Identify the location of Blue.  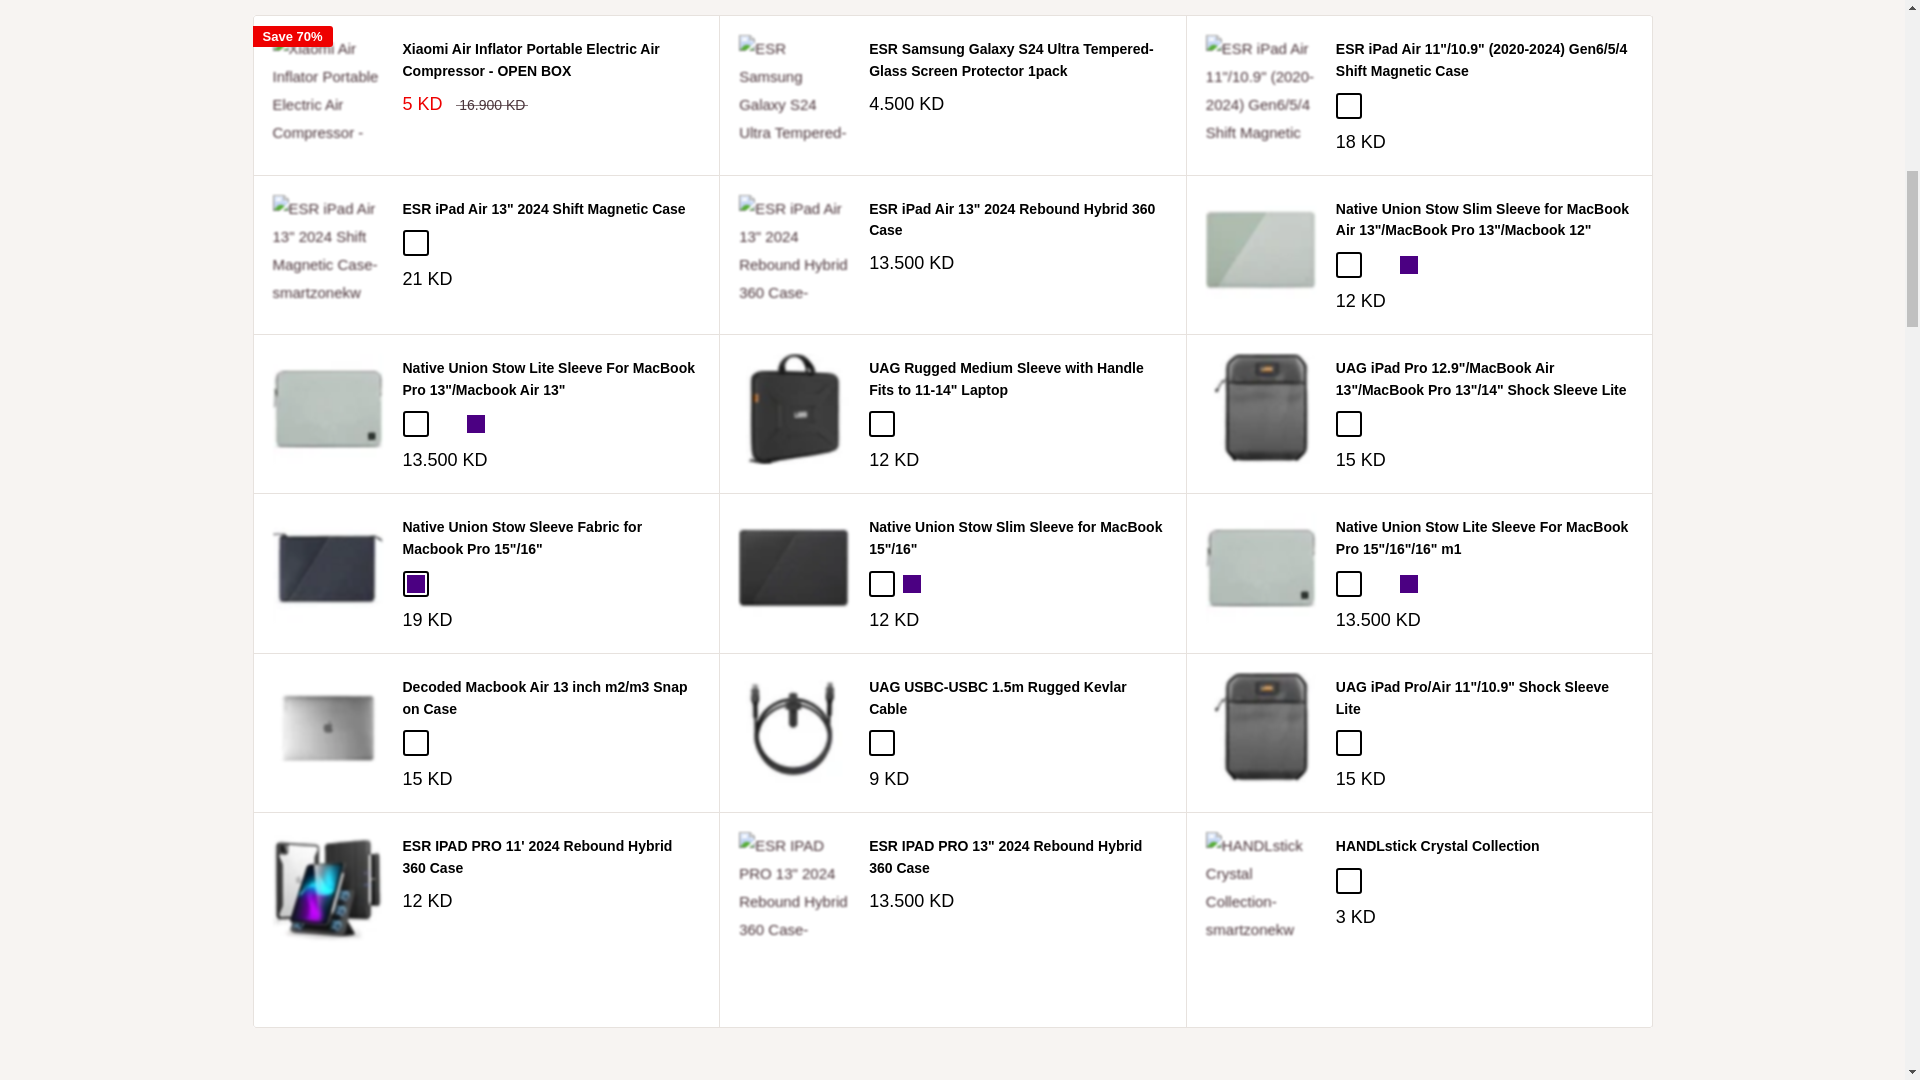
(444, 242).